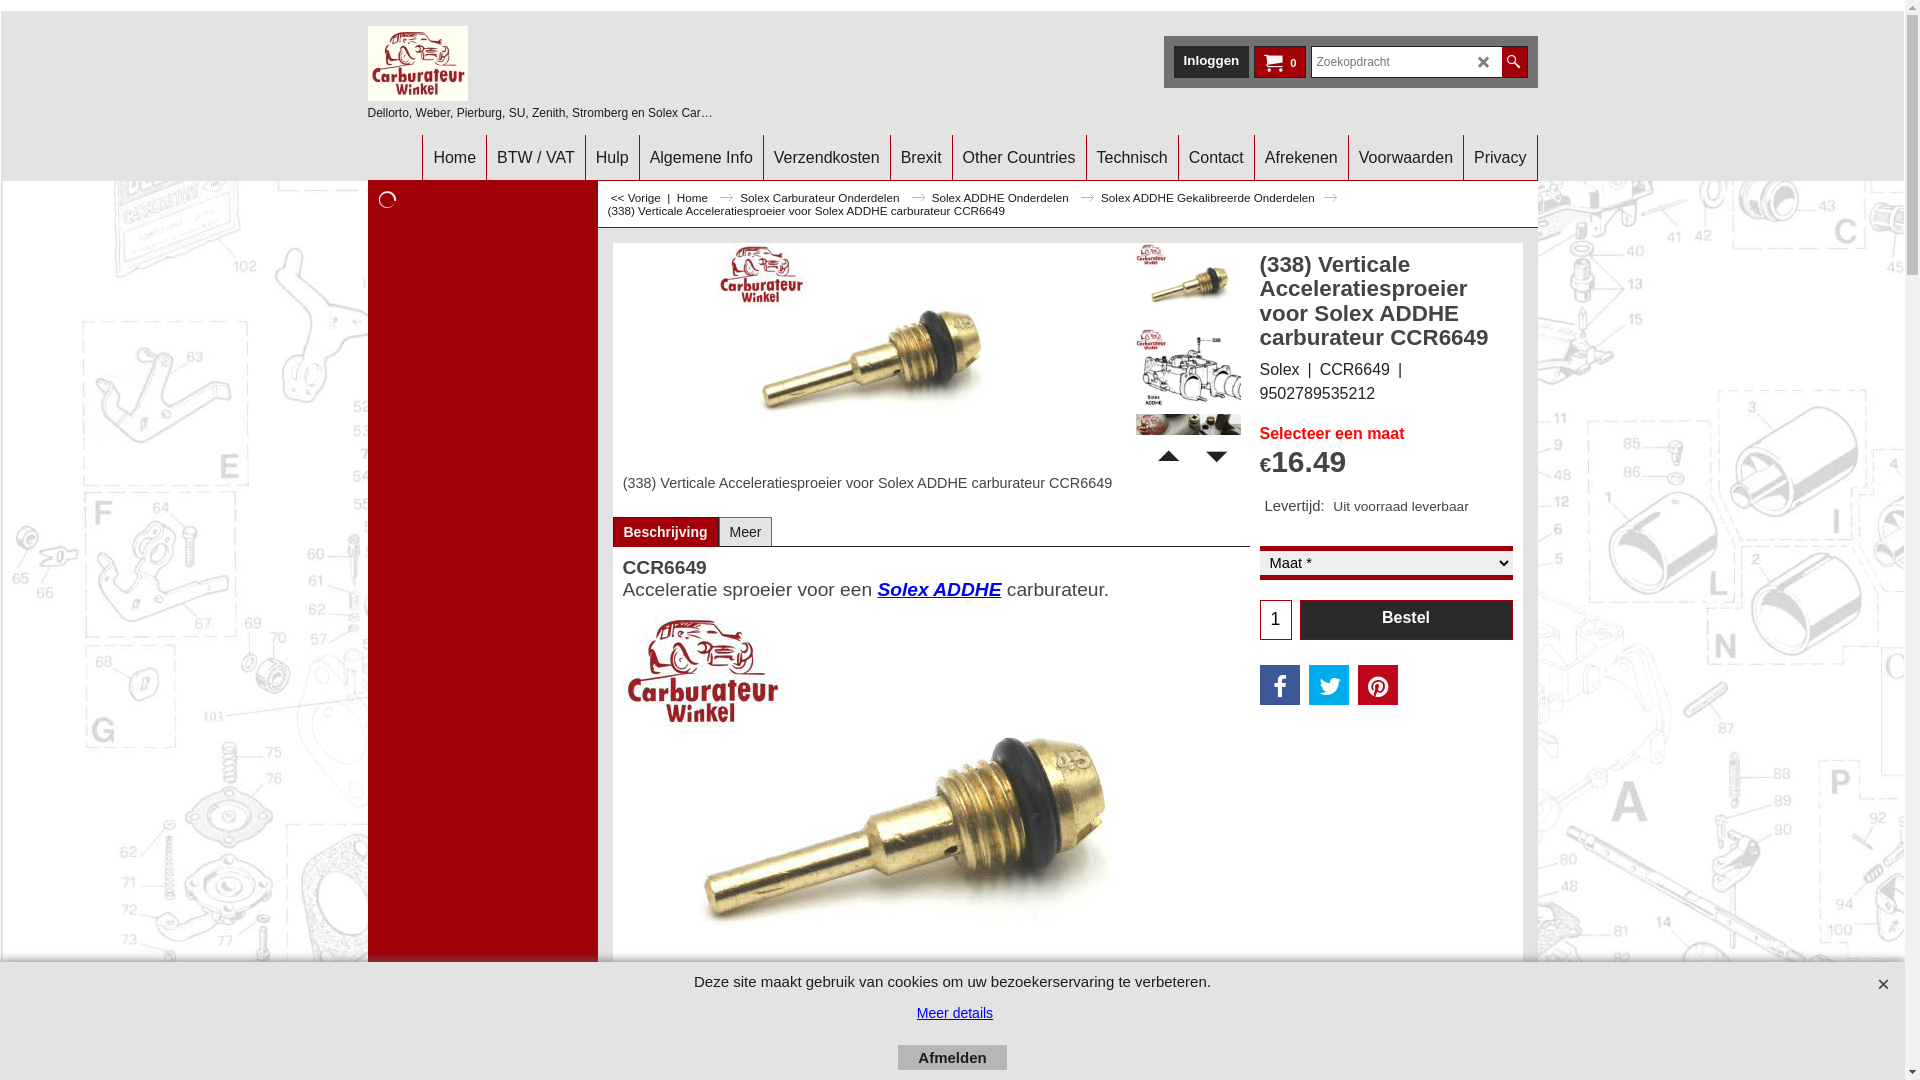 The height and width of the screenshot is (1080, 1920). Describe the element at coordinates (1020, 158) in the screenshot. I see `Other Countries` at that location.